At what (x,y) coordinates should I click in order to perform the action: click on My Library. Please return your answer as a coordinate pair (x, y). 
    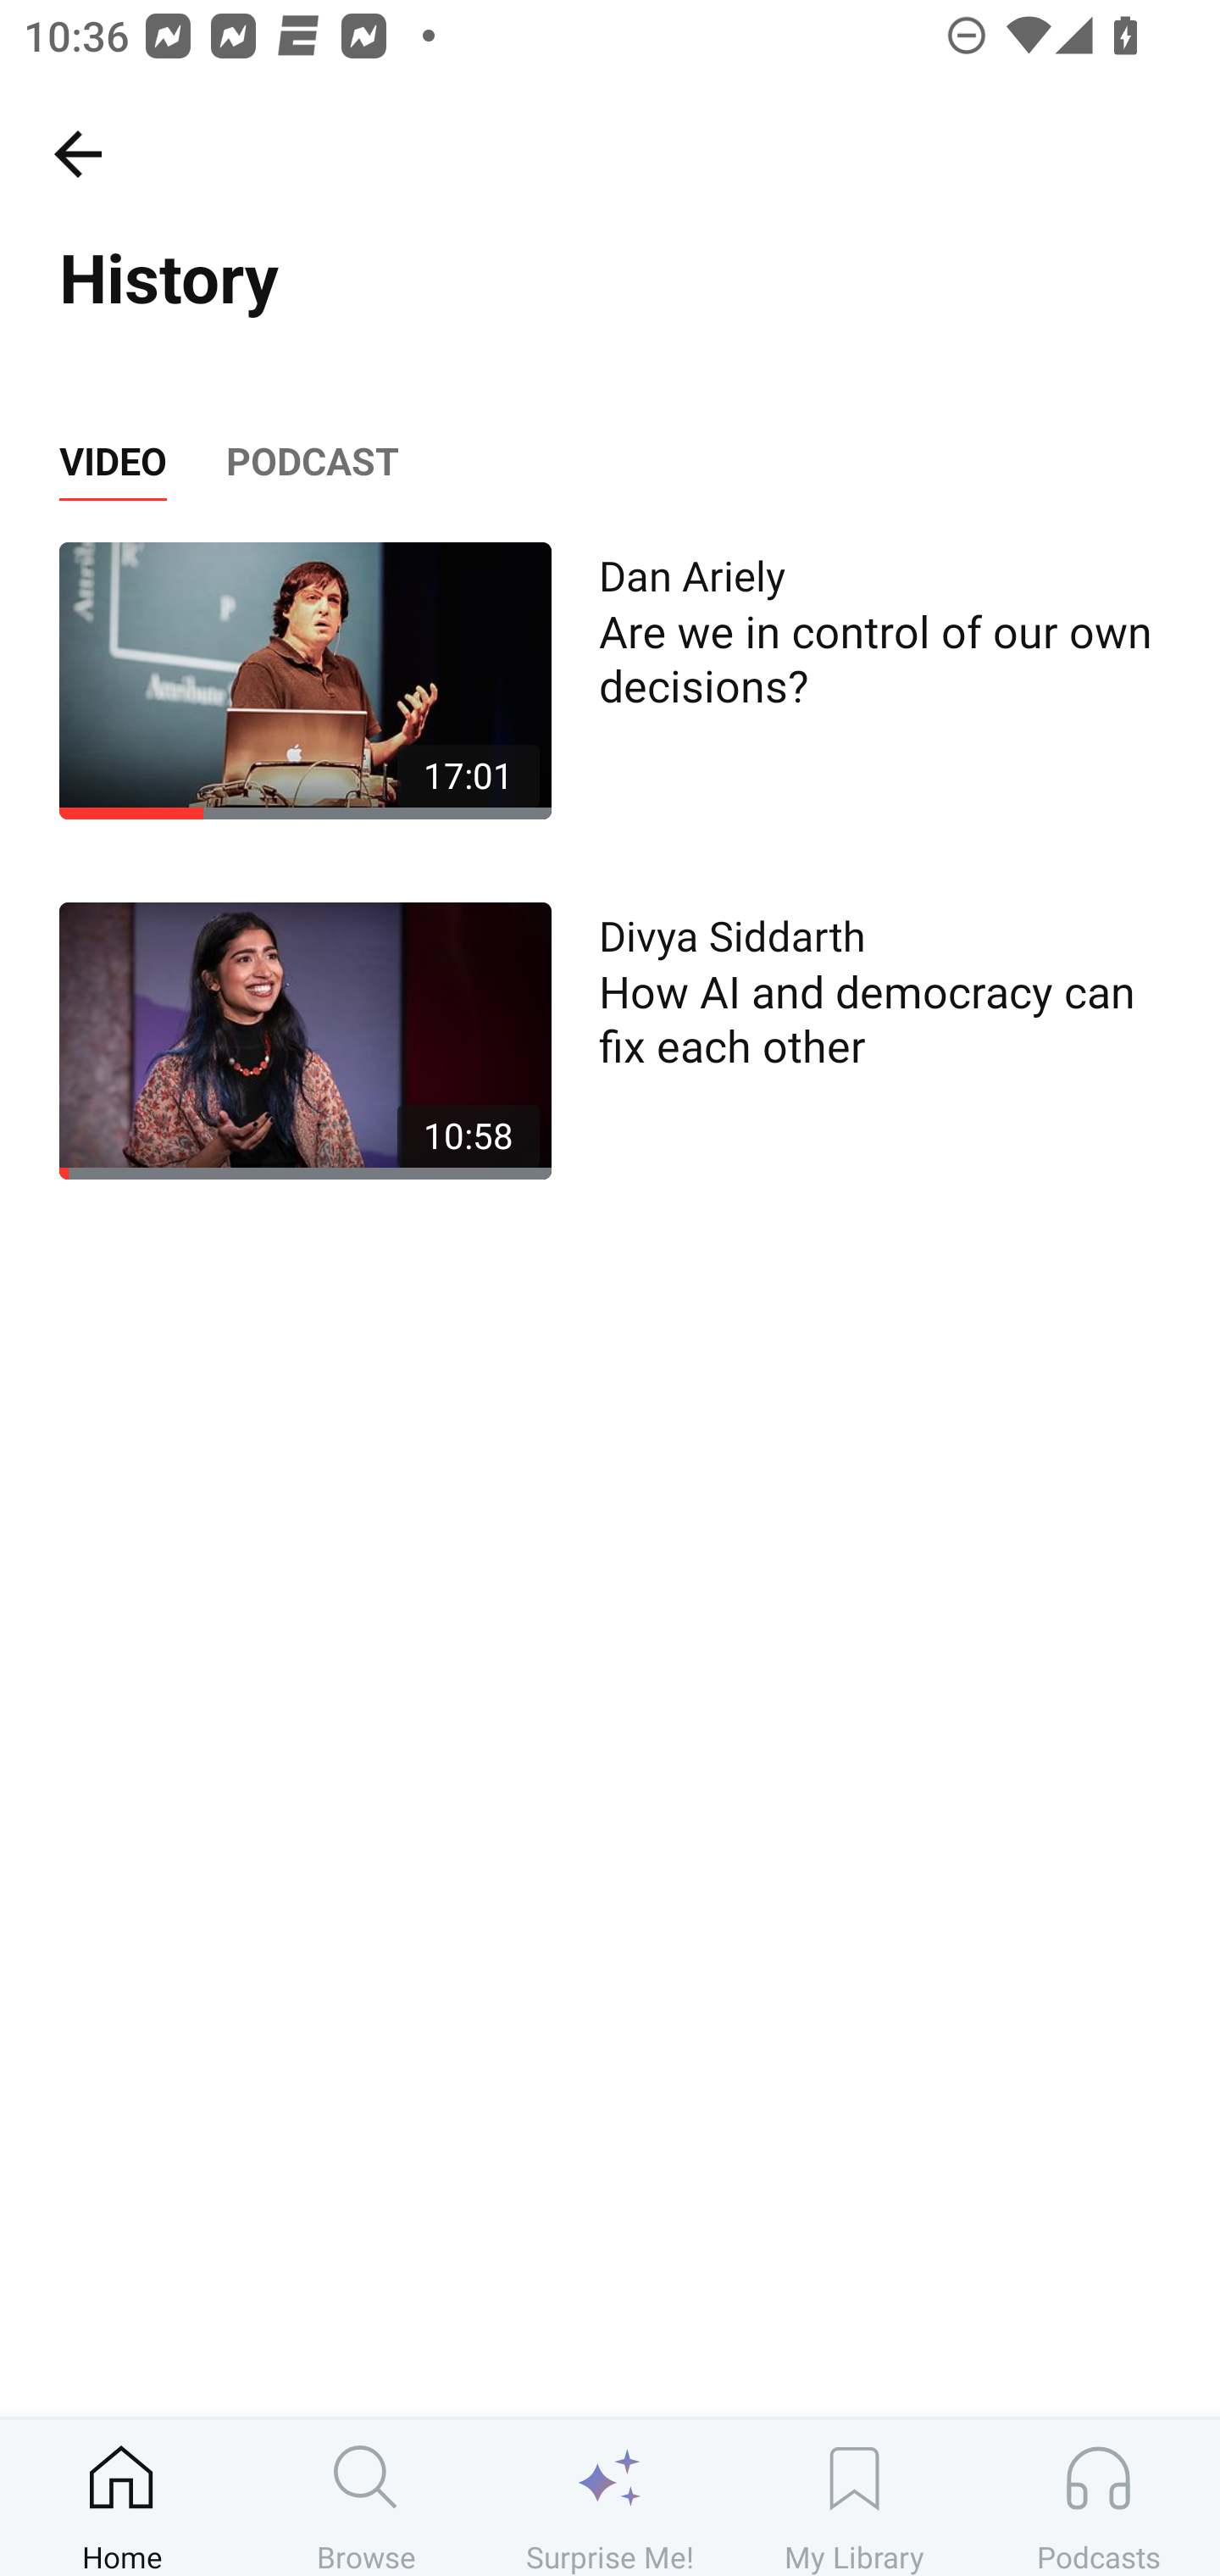
    Looking at the image, I should click on (854, 2497).